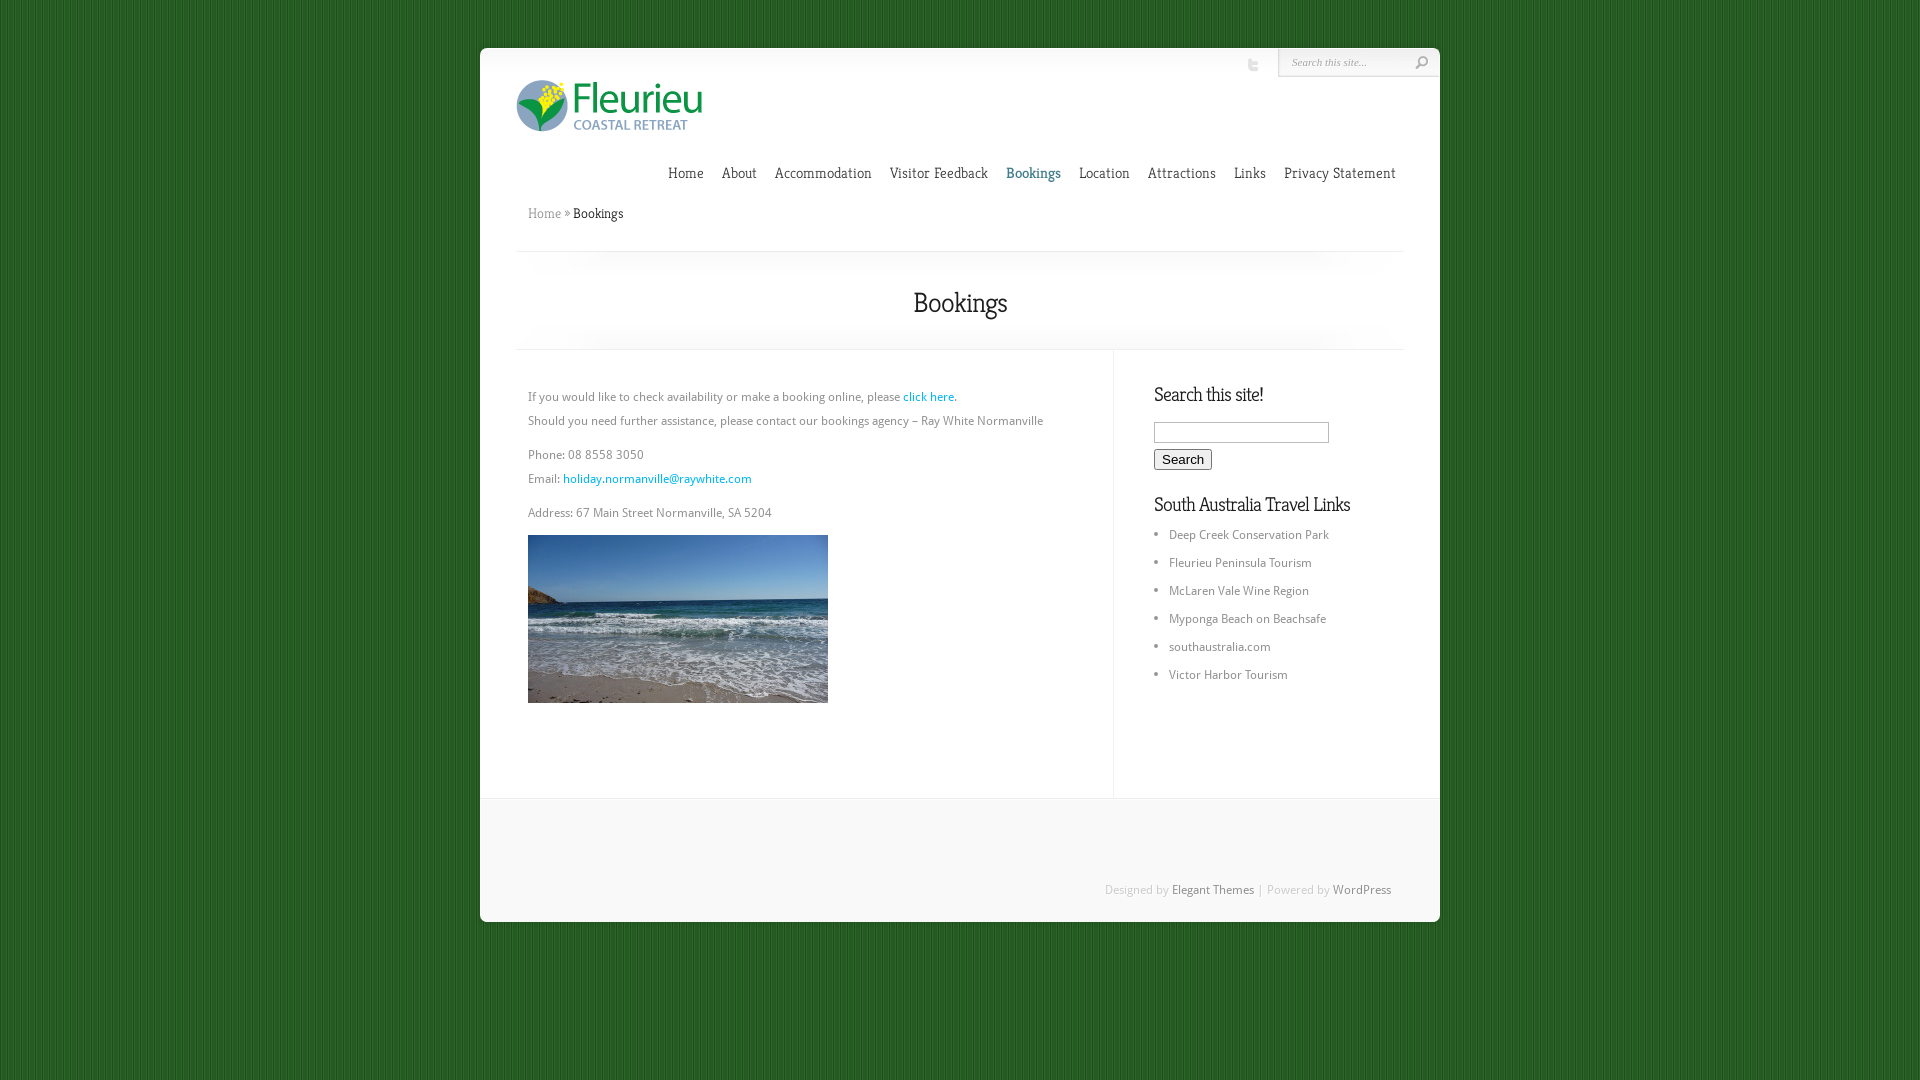 This screenshot has height=1080, width=1920. What do you see at coordinates (686, 173) in the screenshot?
I see `Home` at bounding box center [686, 173].